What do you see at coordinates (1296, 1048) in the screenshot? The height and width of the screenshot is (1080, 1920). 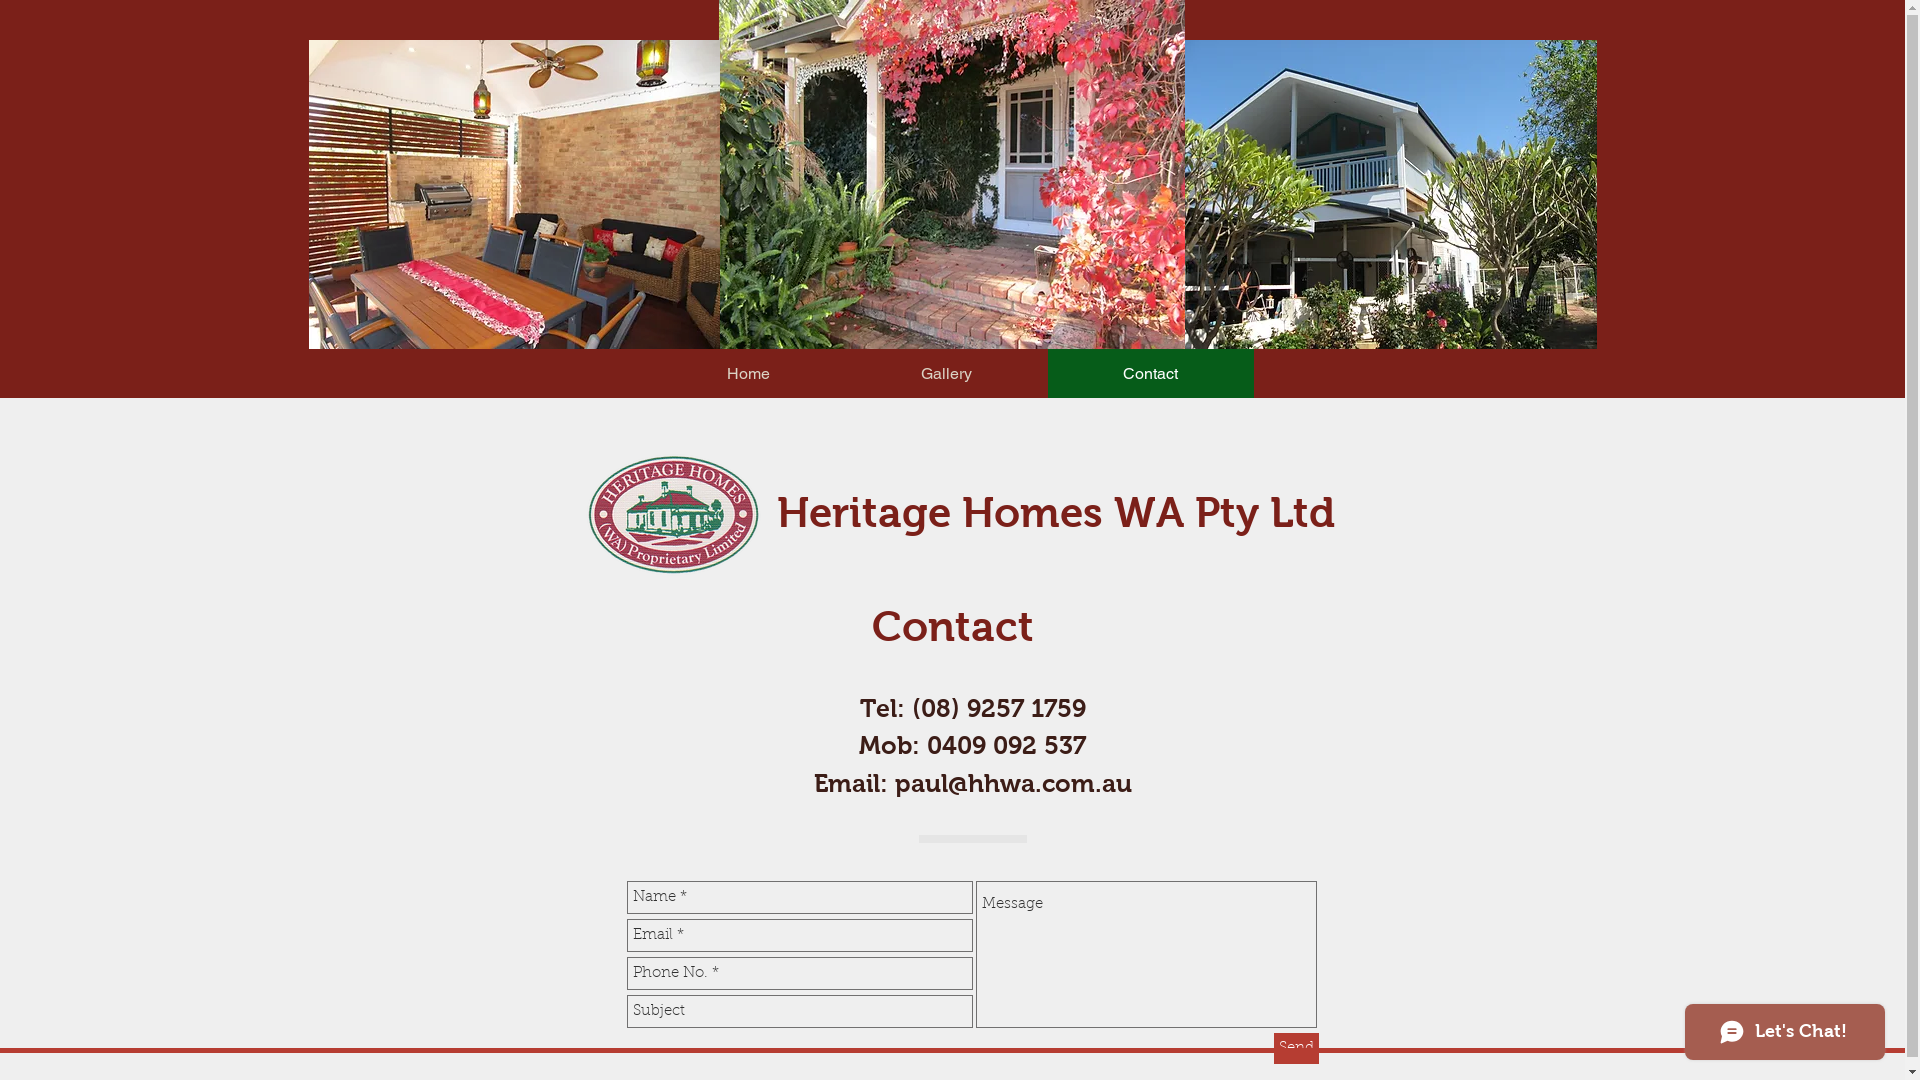 I see `Send` at bounding box center [1296, 1048].